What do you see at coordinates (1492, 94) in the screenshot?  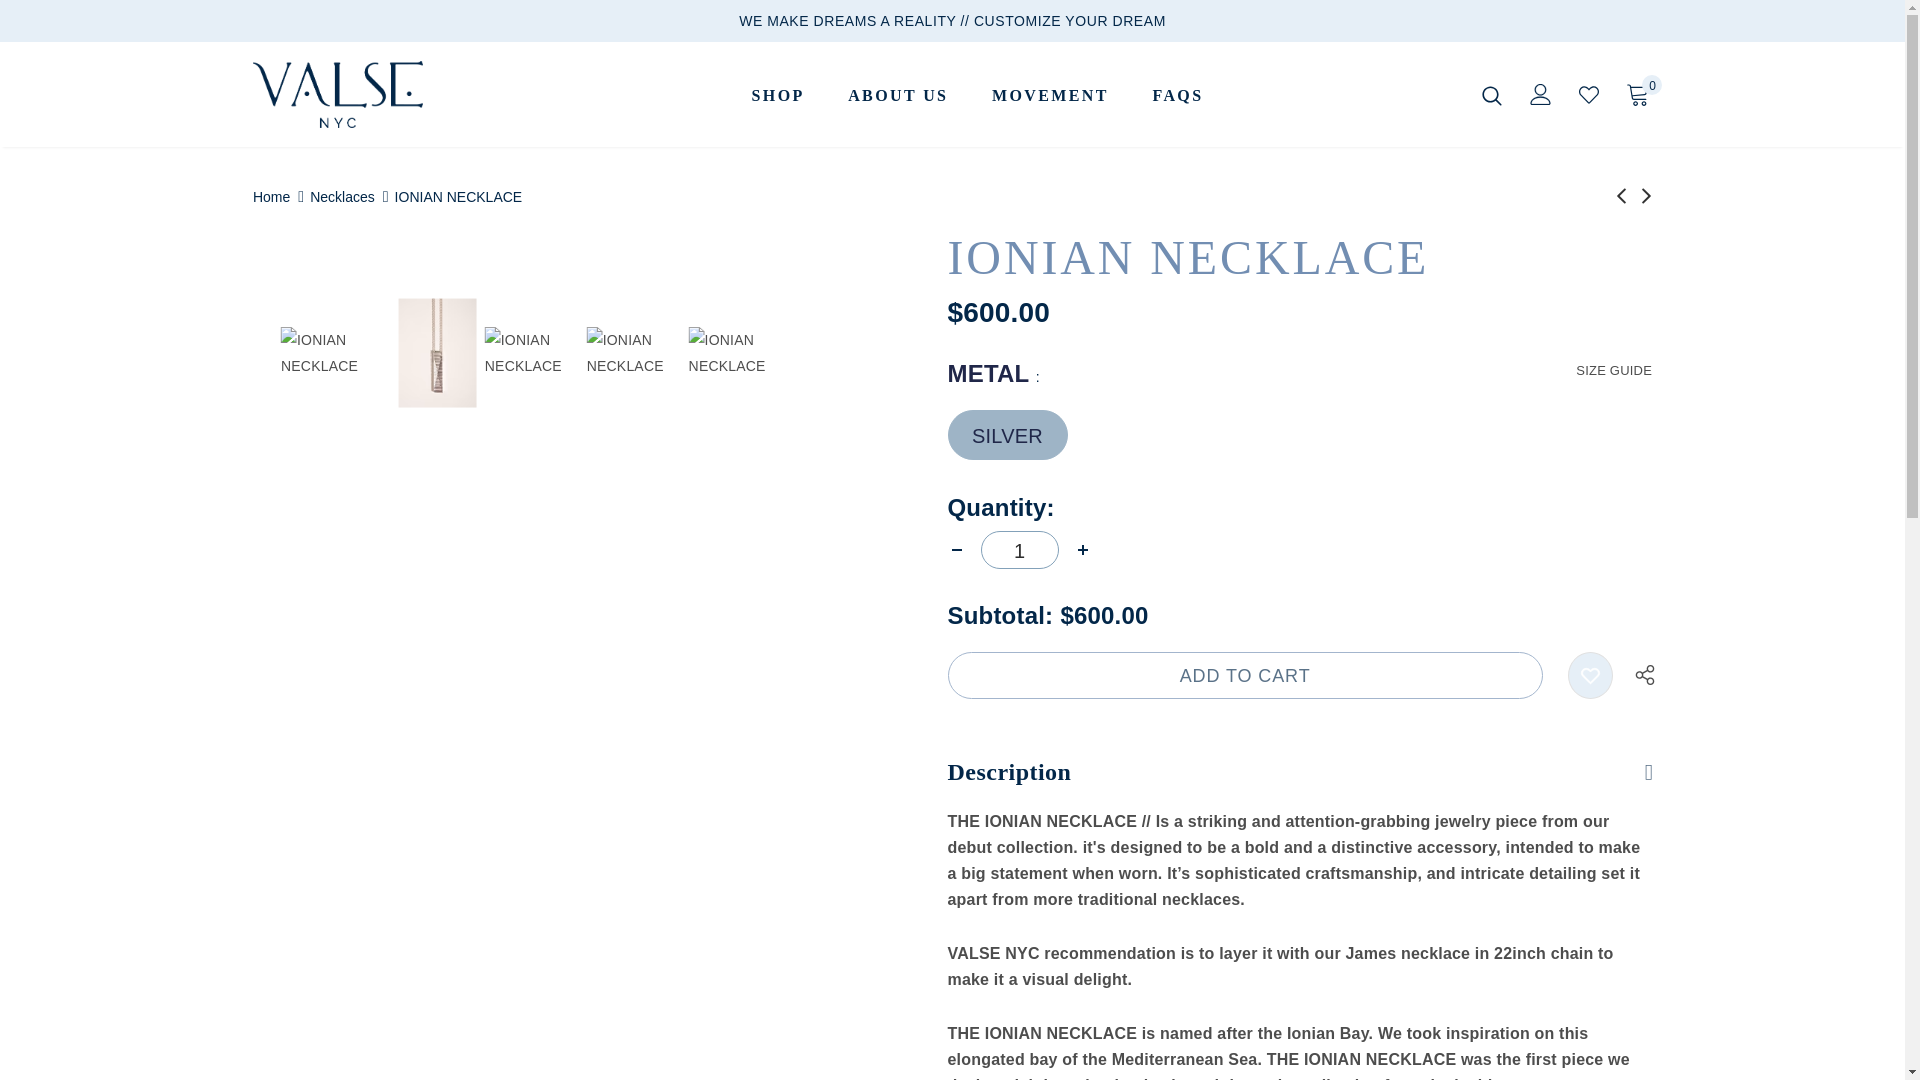 I see `Search Icon` at bounding box center [1492, 94].